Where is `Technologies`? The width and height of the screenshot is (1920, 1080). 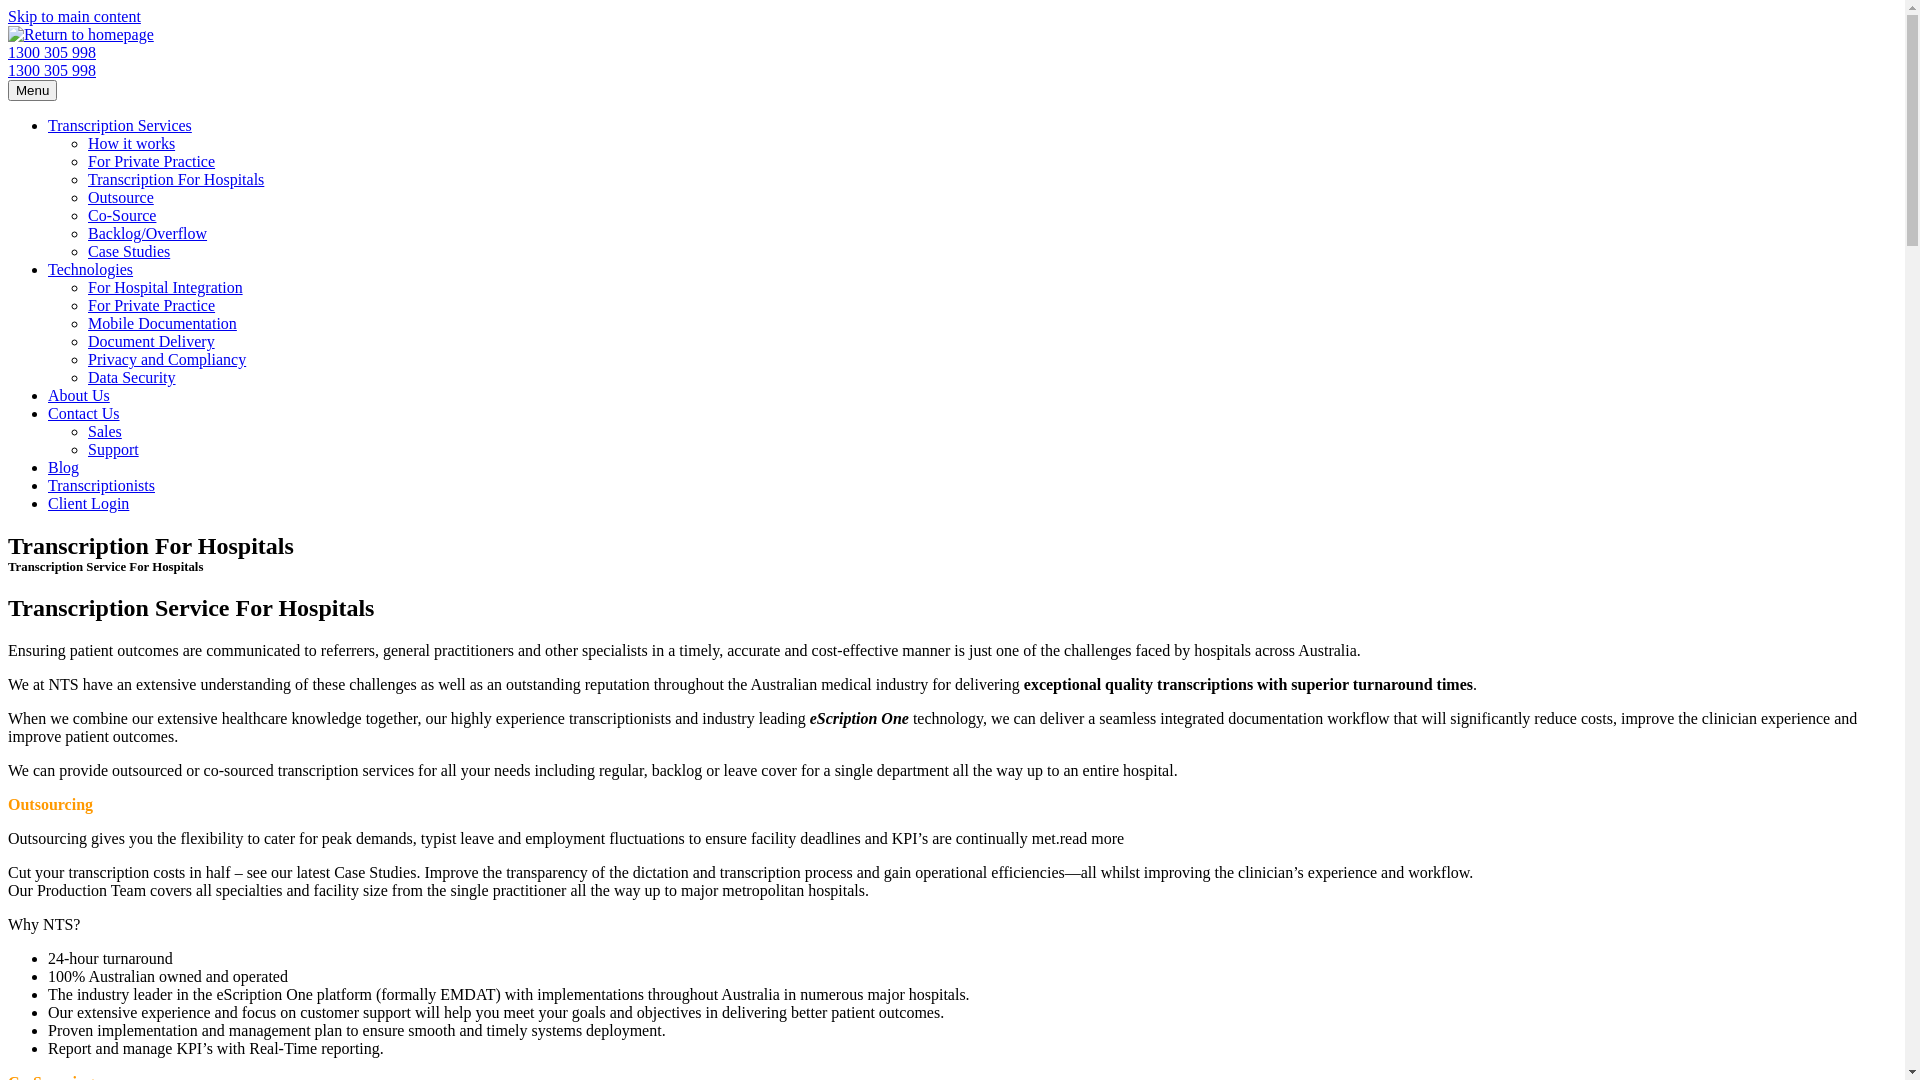 Technologies is located at coordinates (90, 270).